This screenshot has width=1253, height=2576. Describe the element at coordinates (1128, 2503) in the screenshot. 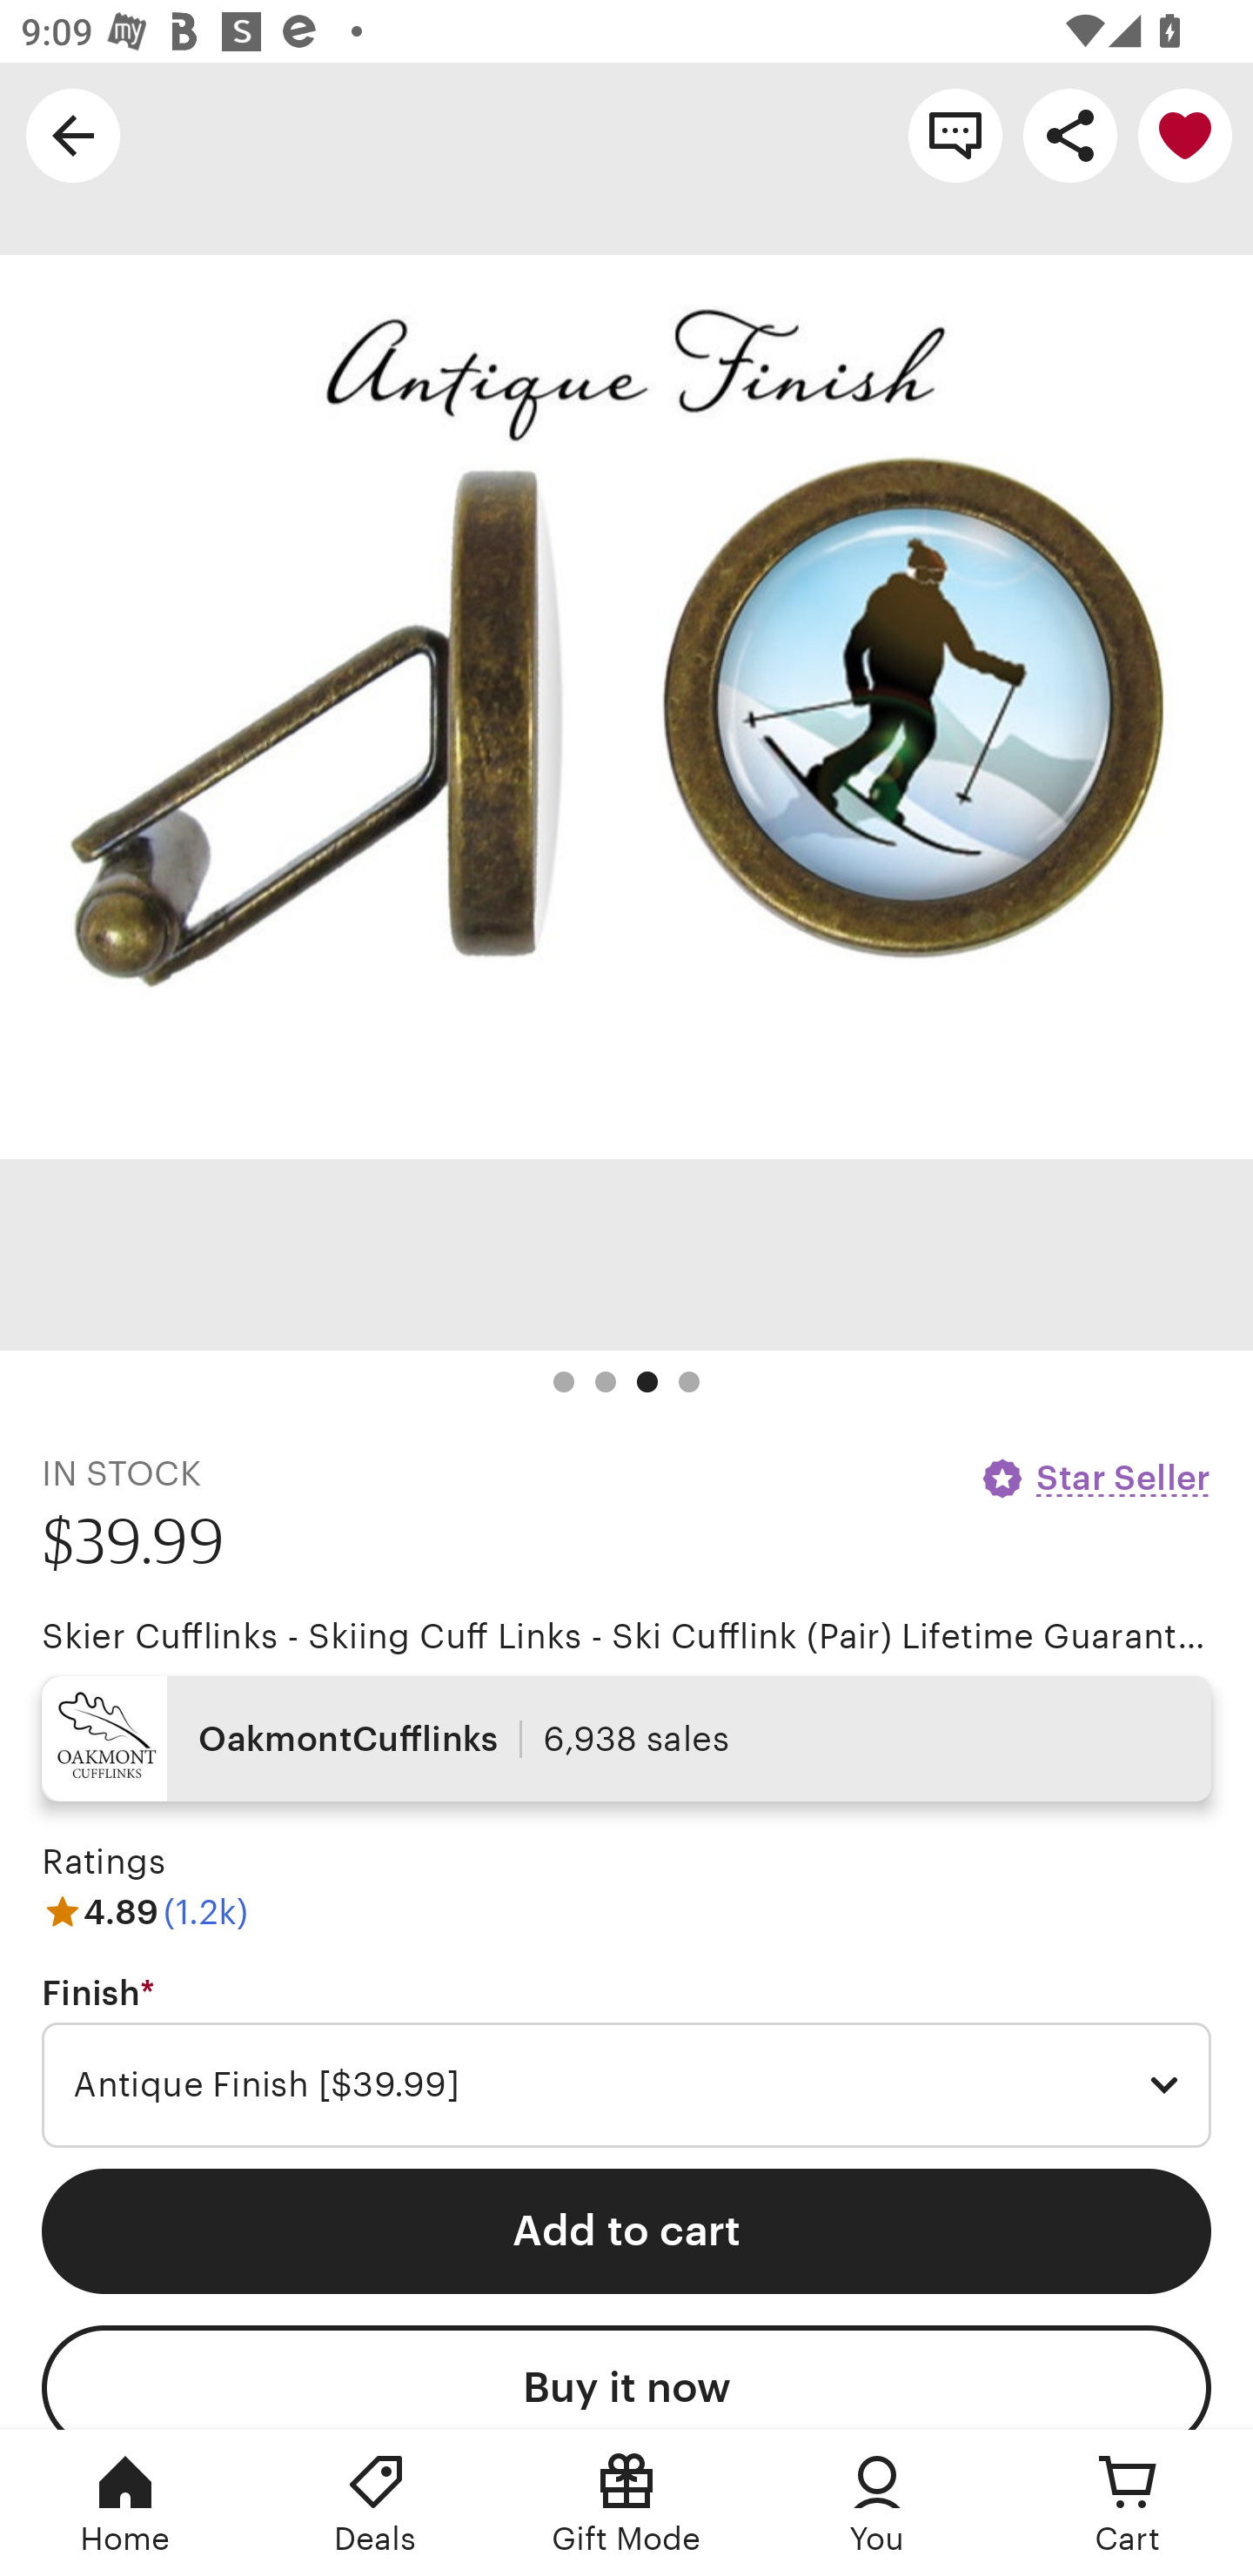

I see `Cart` at that location.